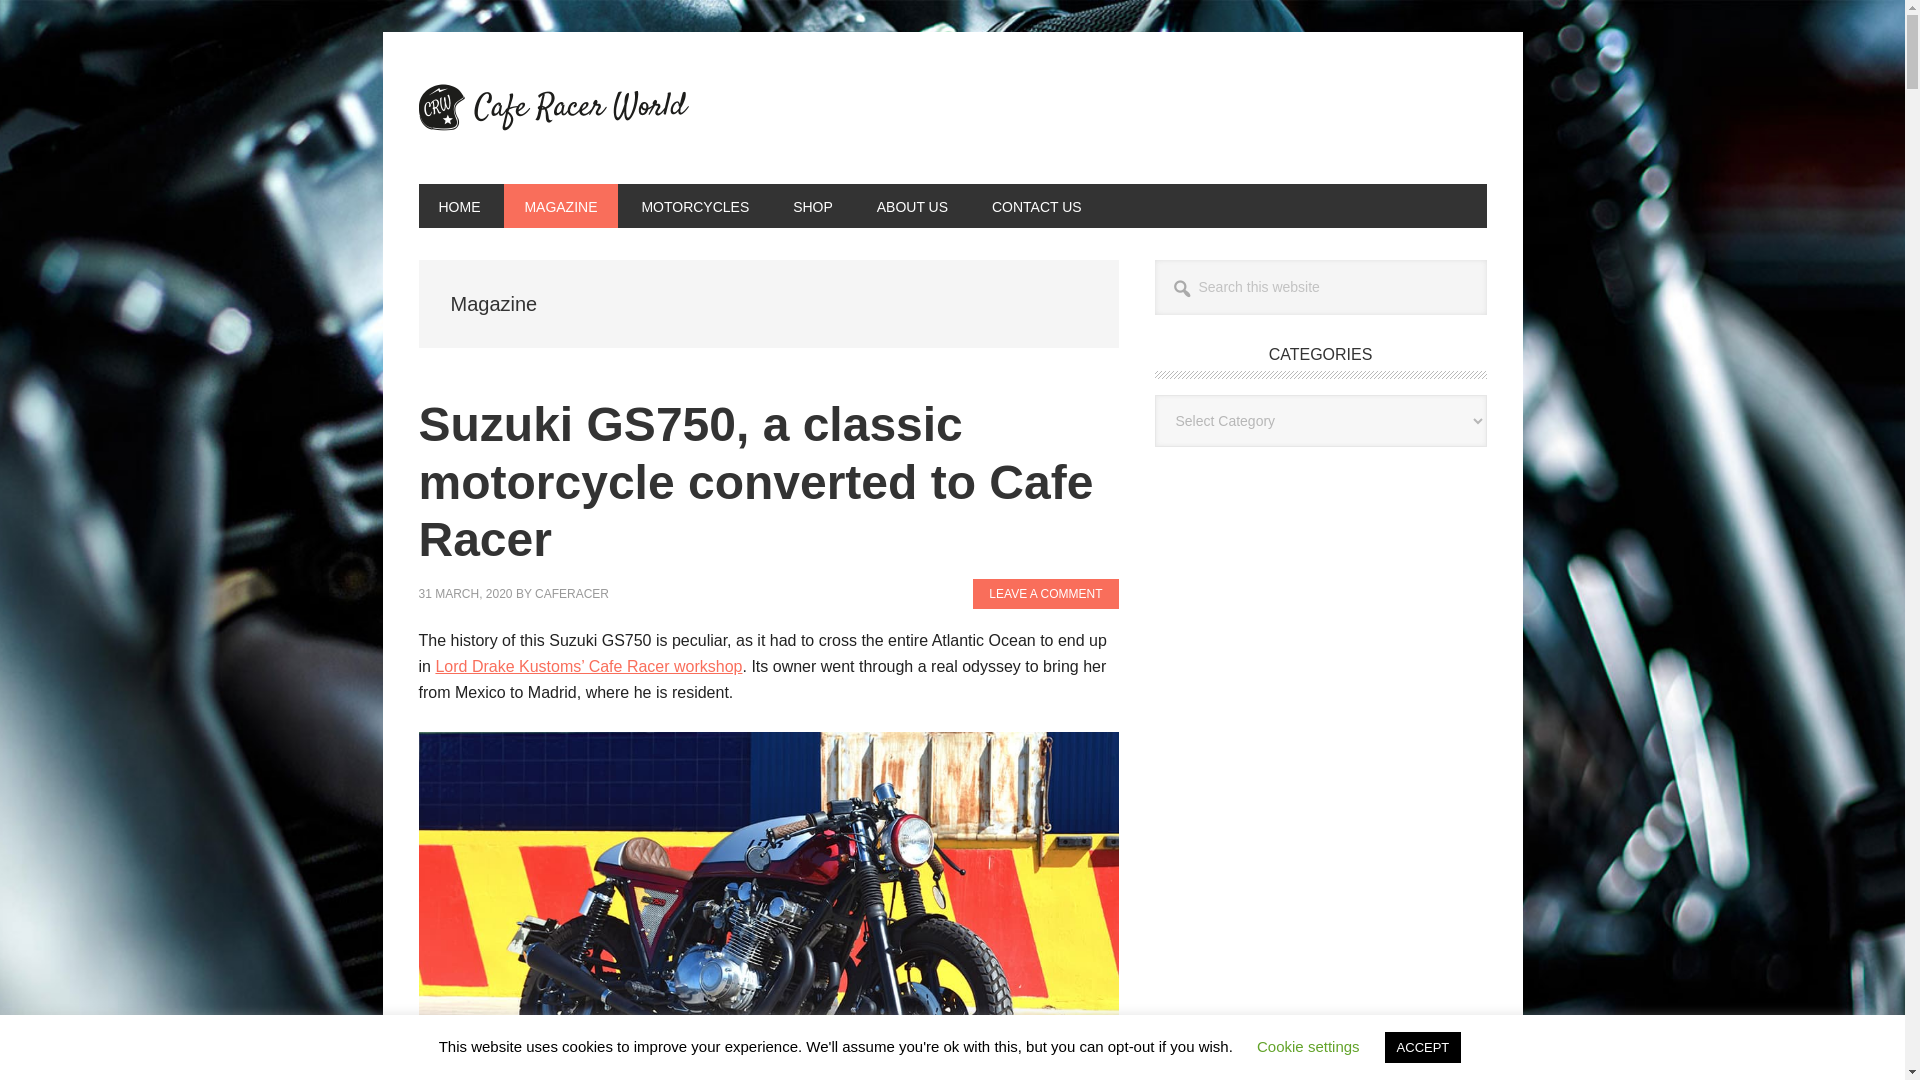  What do you see at coordinates (1036, 205) in the screenshot?
I see `CONTACT US` at bounding box center [1036, 205].